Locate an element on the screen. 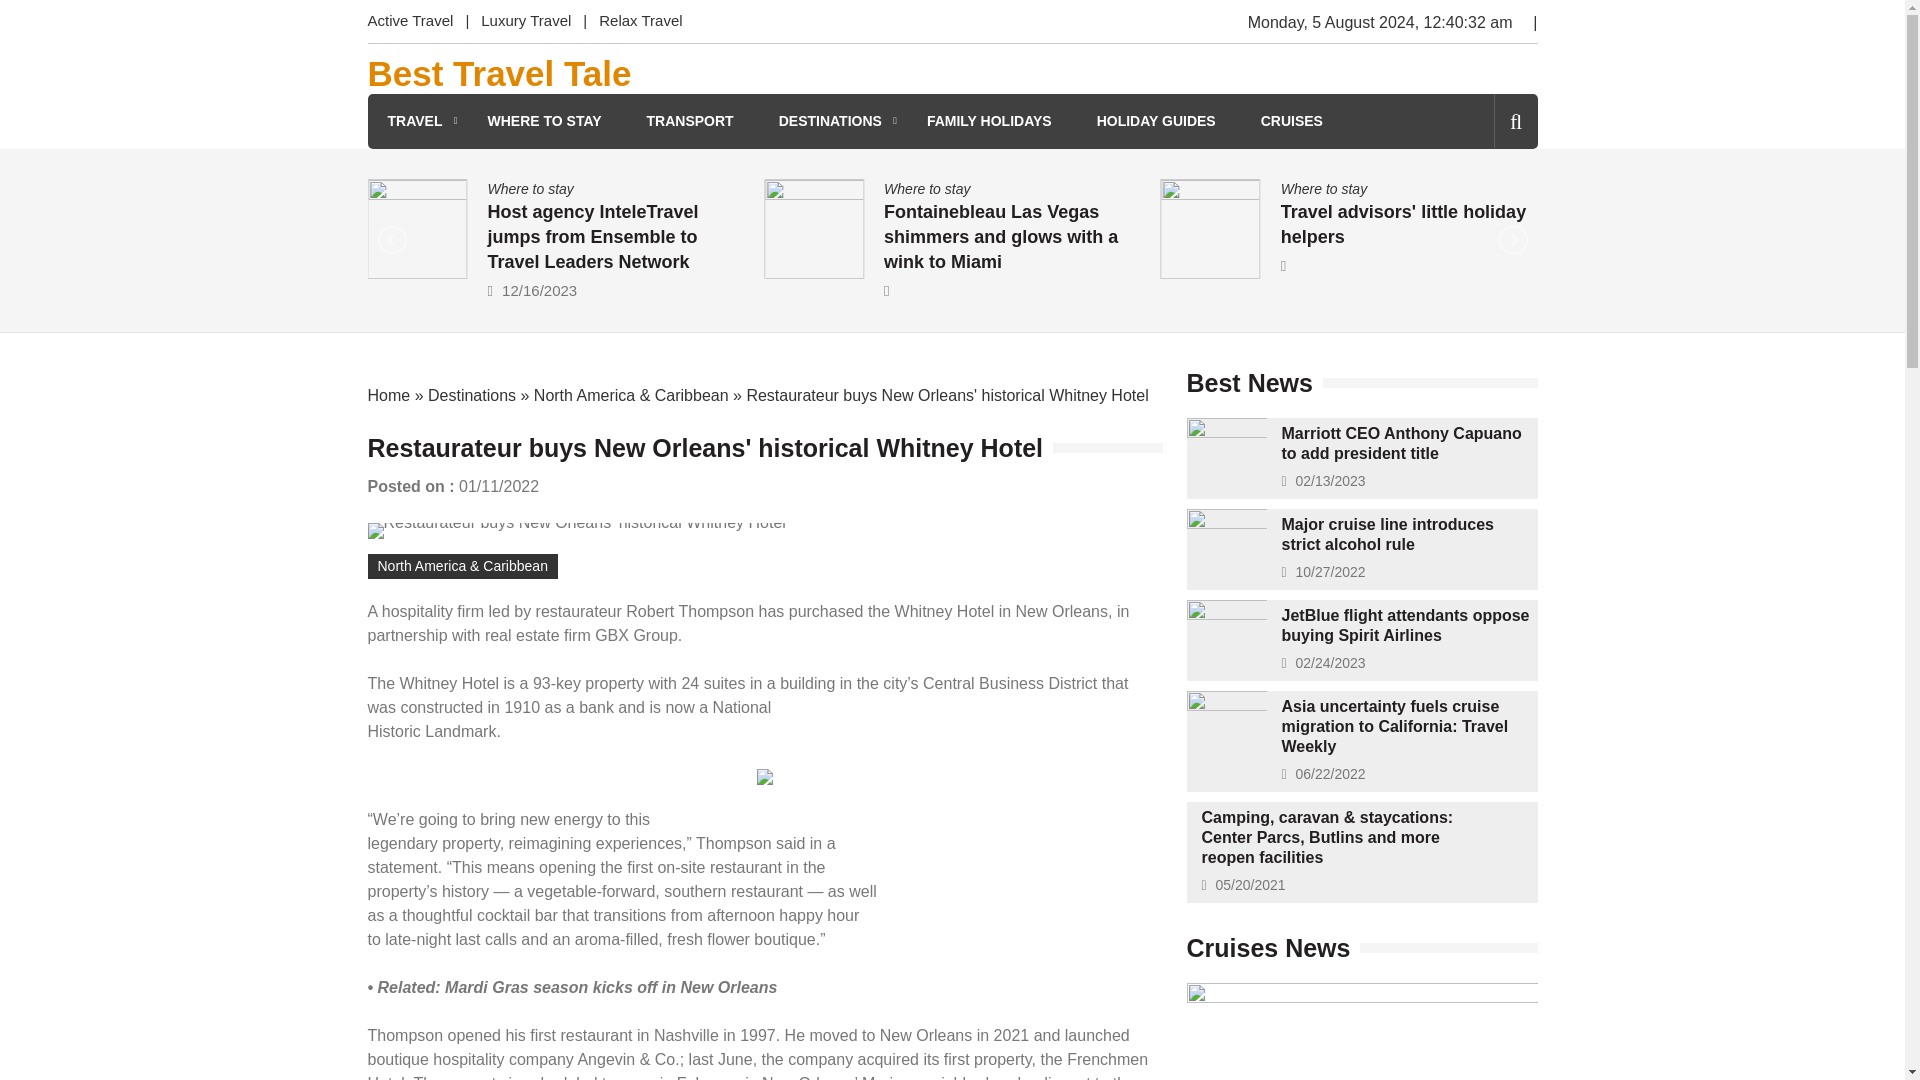  CRUISES is located at coordinates (1292, 121).